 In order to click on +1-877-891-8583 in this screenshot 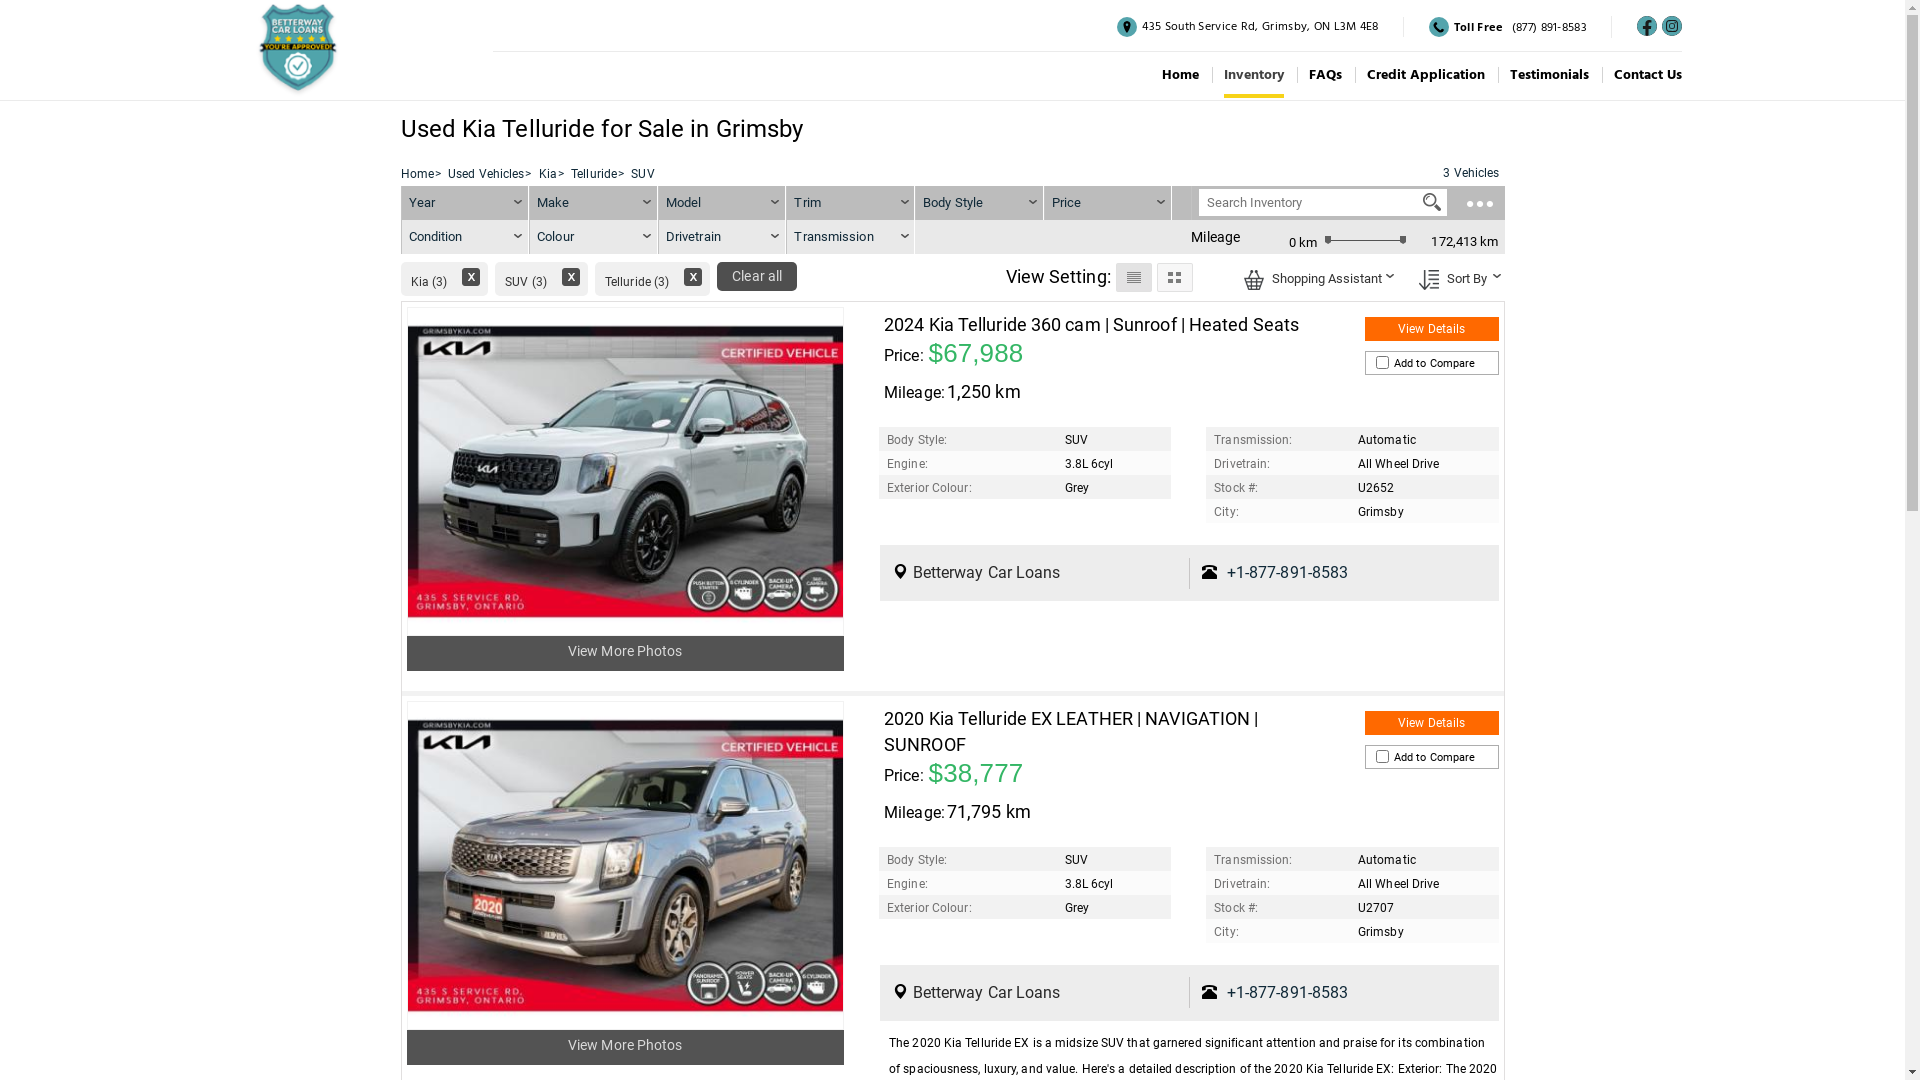, I will do `click(1288, 572)`.